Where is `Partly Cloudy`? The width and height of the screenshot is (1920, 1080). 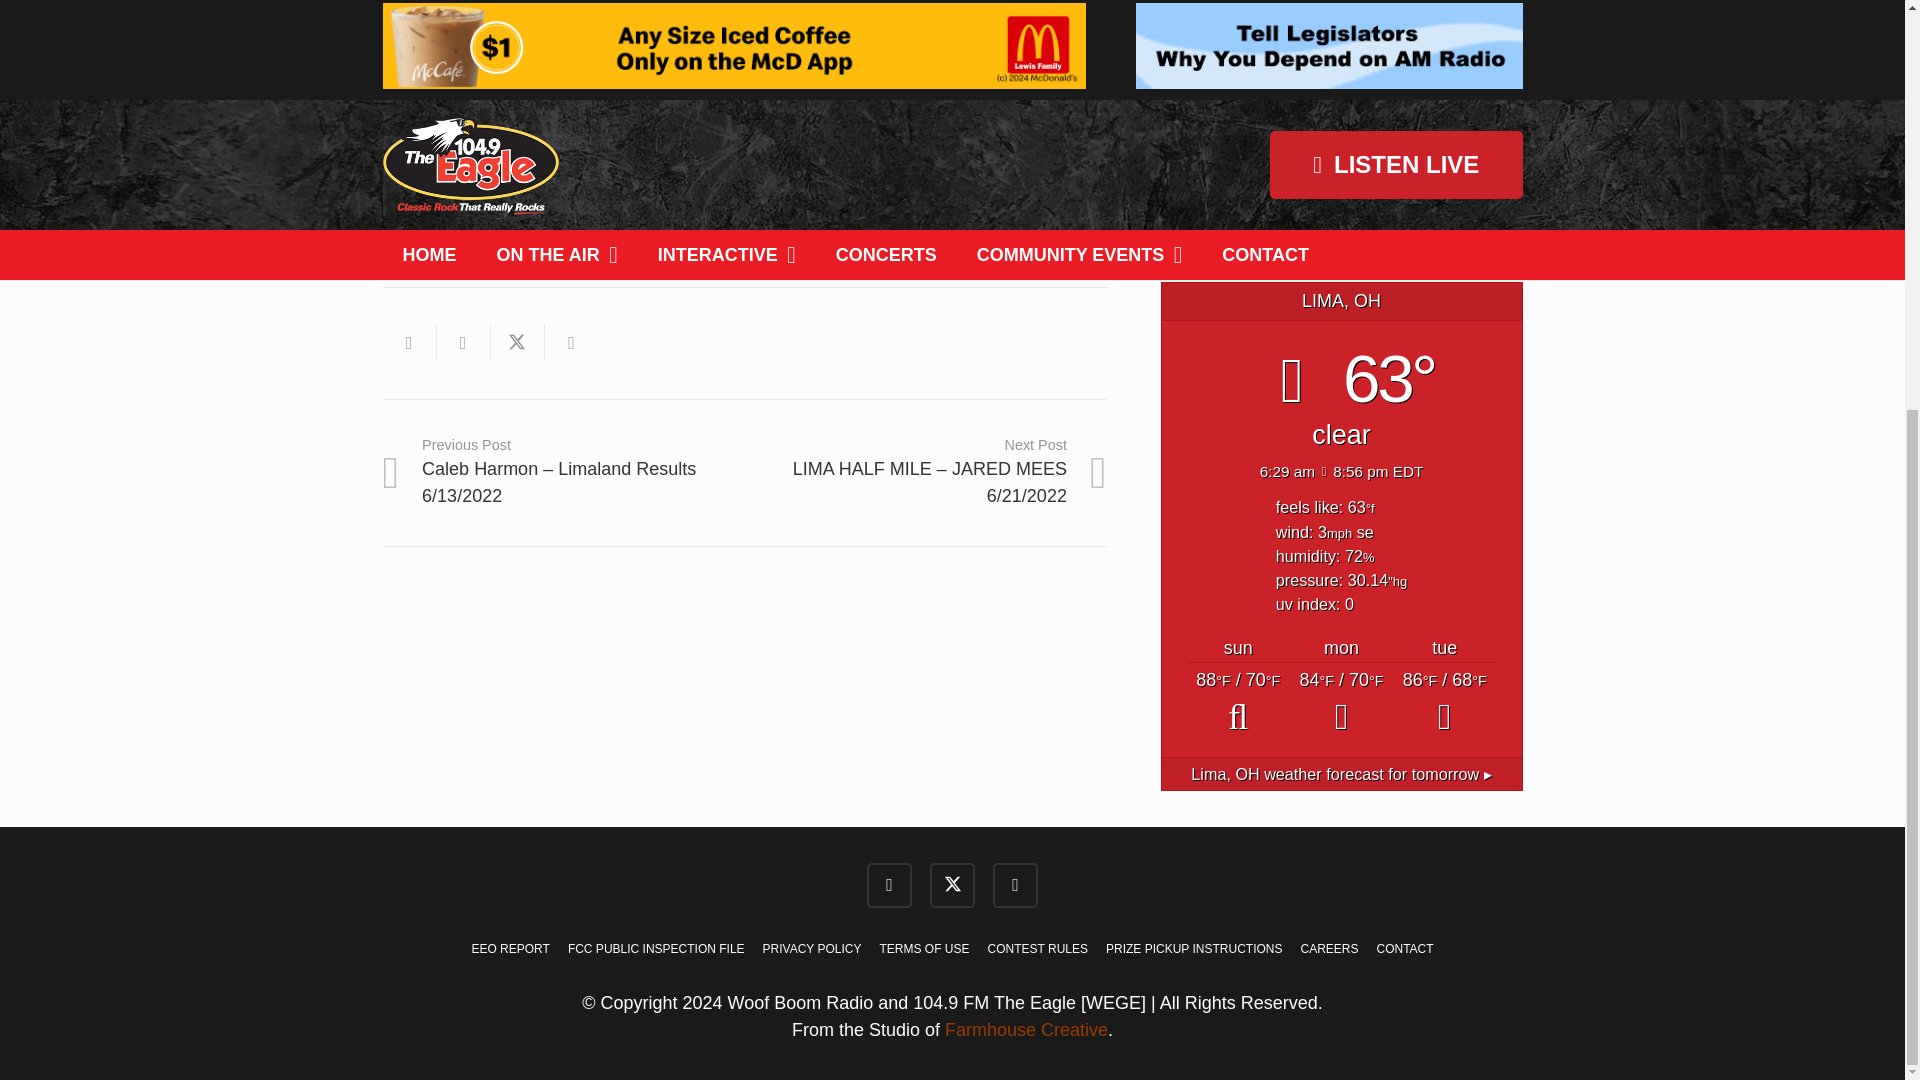 Partly Cloudy is located at coordinates (1238, 704).